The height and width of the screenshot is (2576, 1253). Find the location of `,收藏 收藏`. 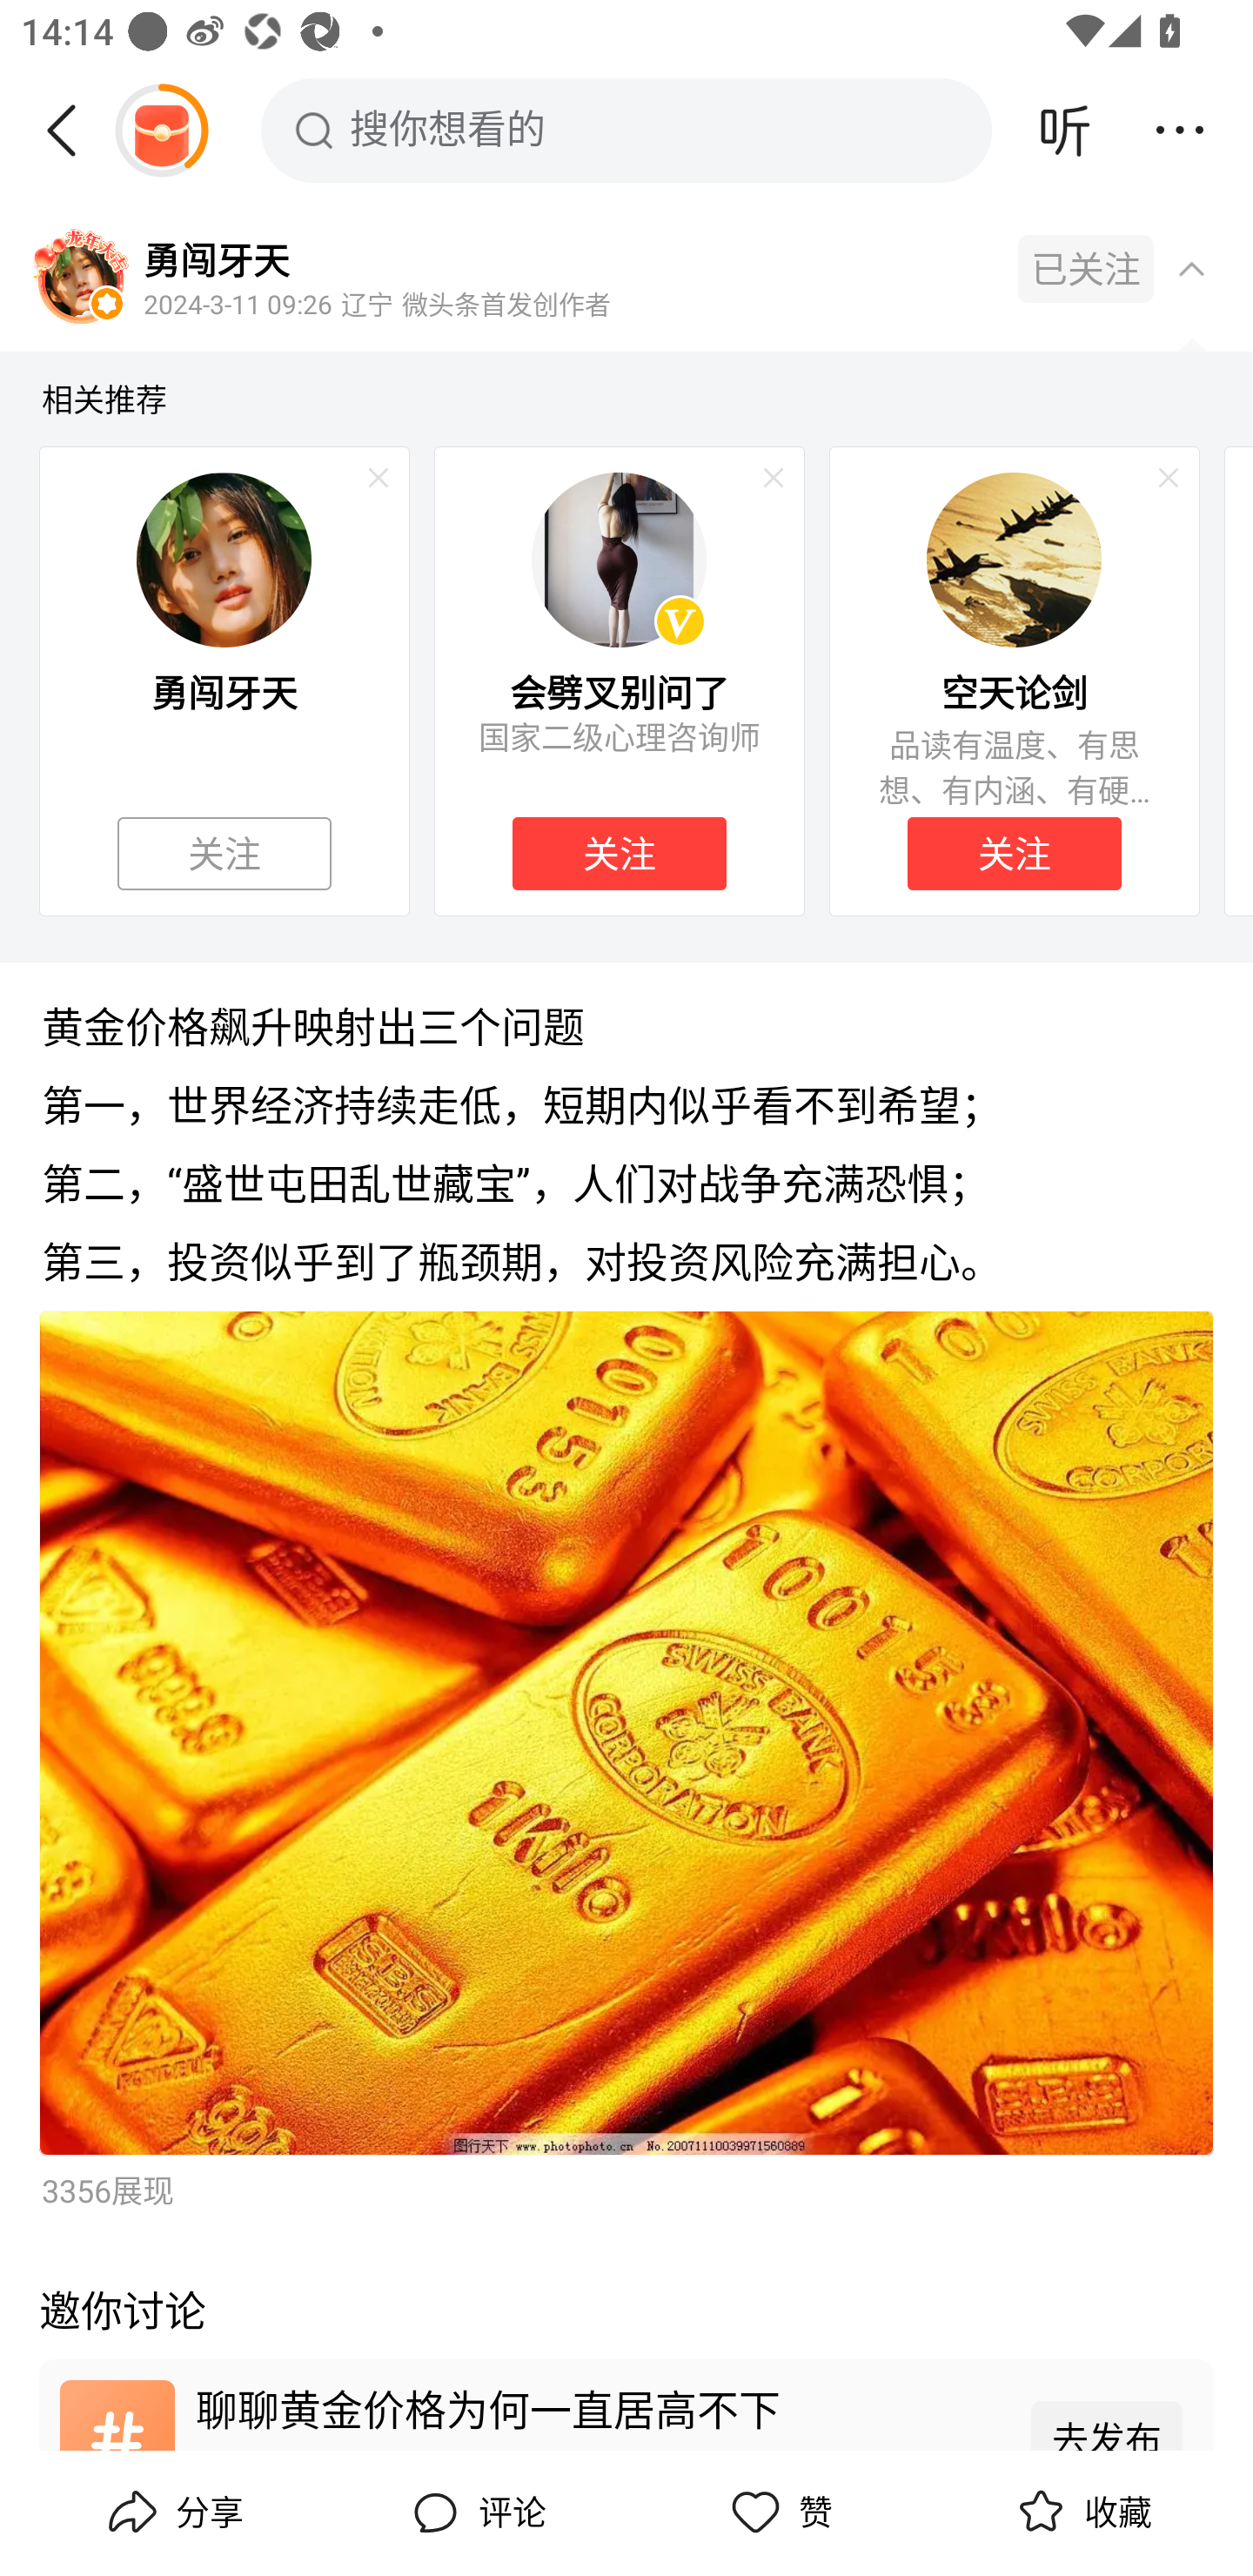

,收藏 收藏 is located at coordinates (1081, 2512).